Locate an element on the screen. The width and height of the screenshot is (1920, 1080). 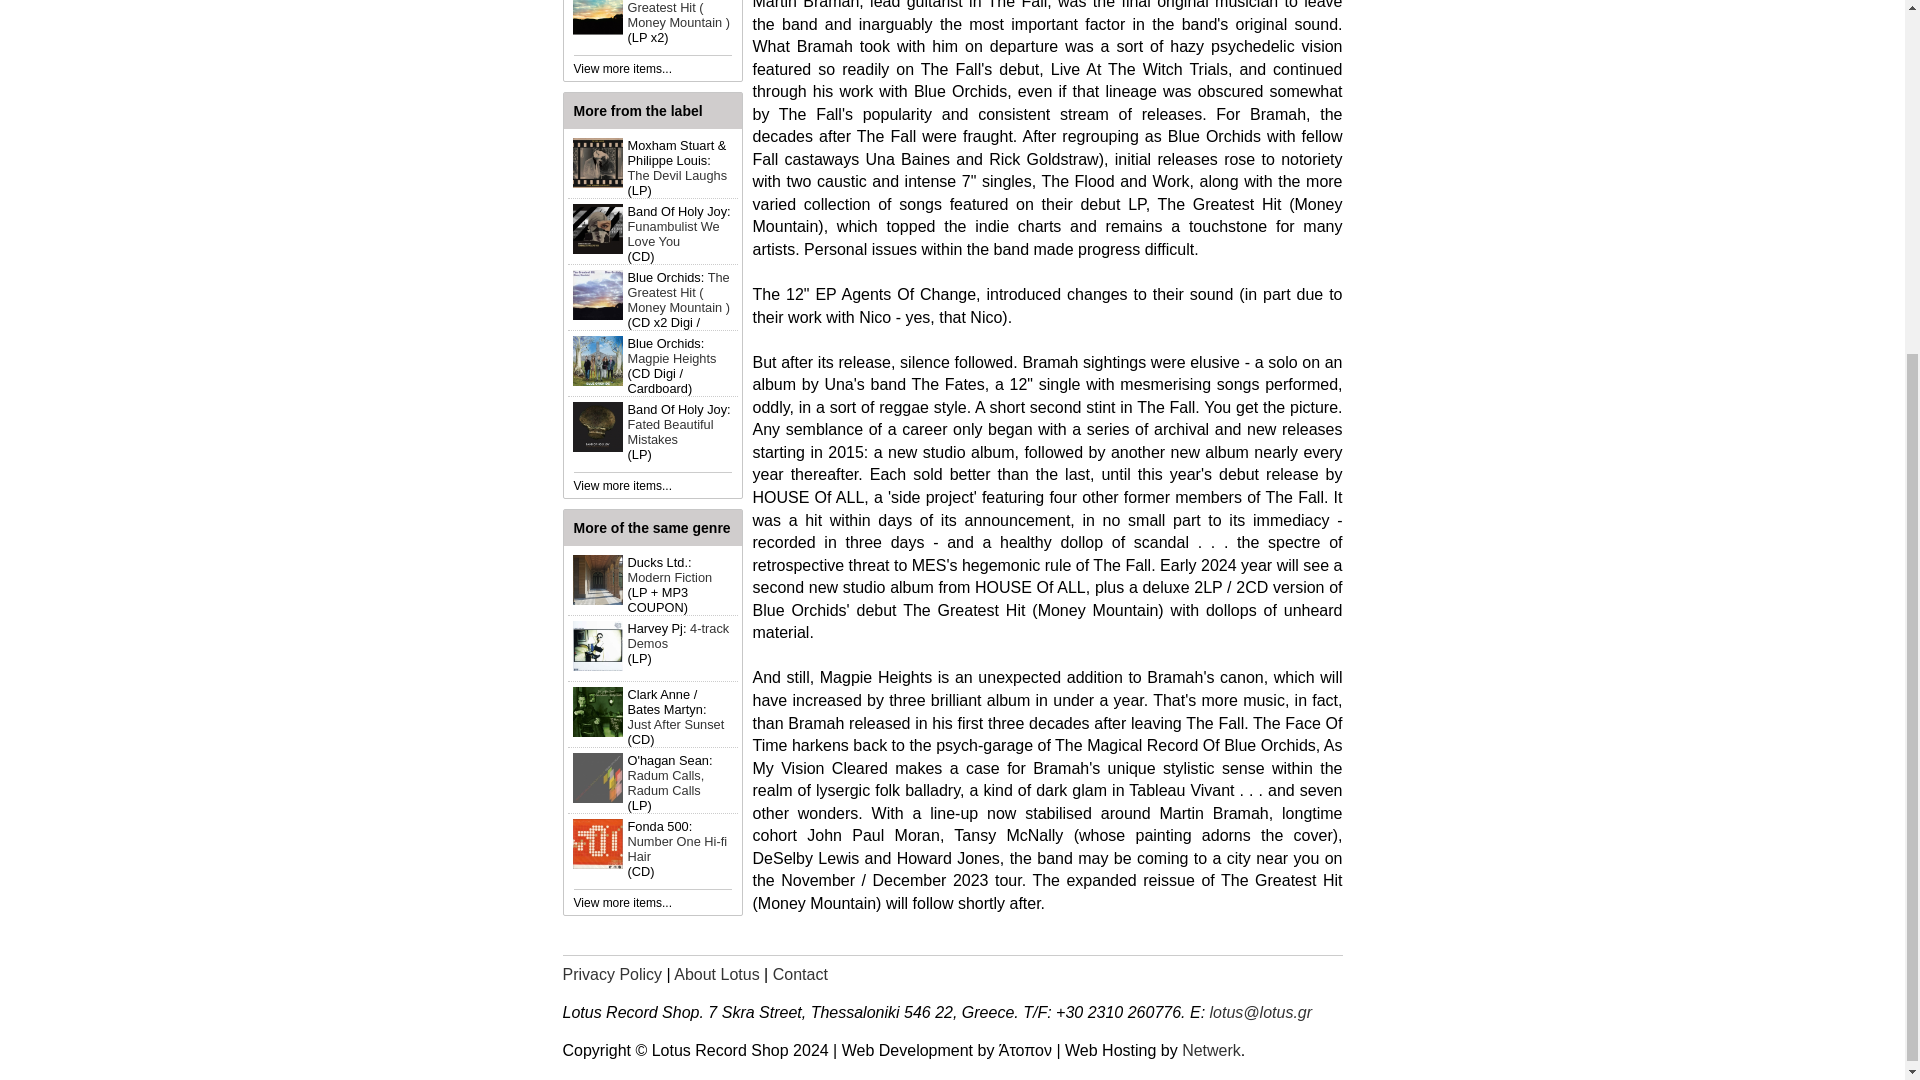
Modern Fiction is located at coordinates (670, 578).